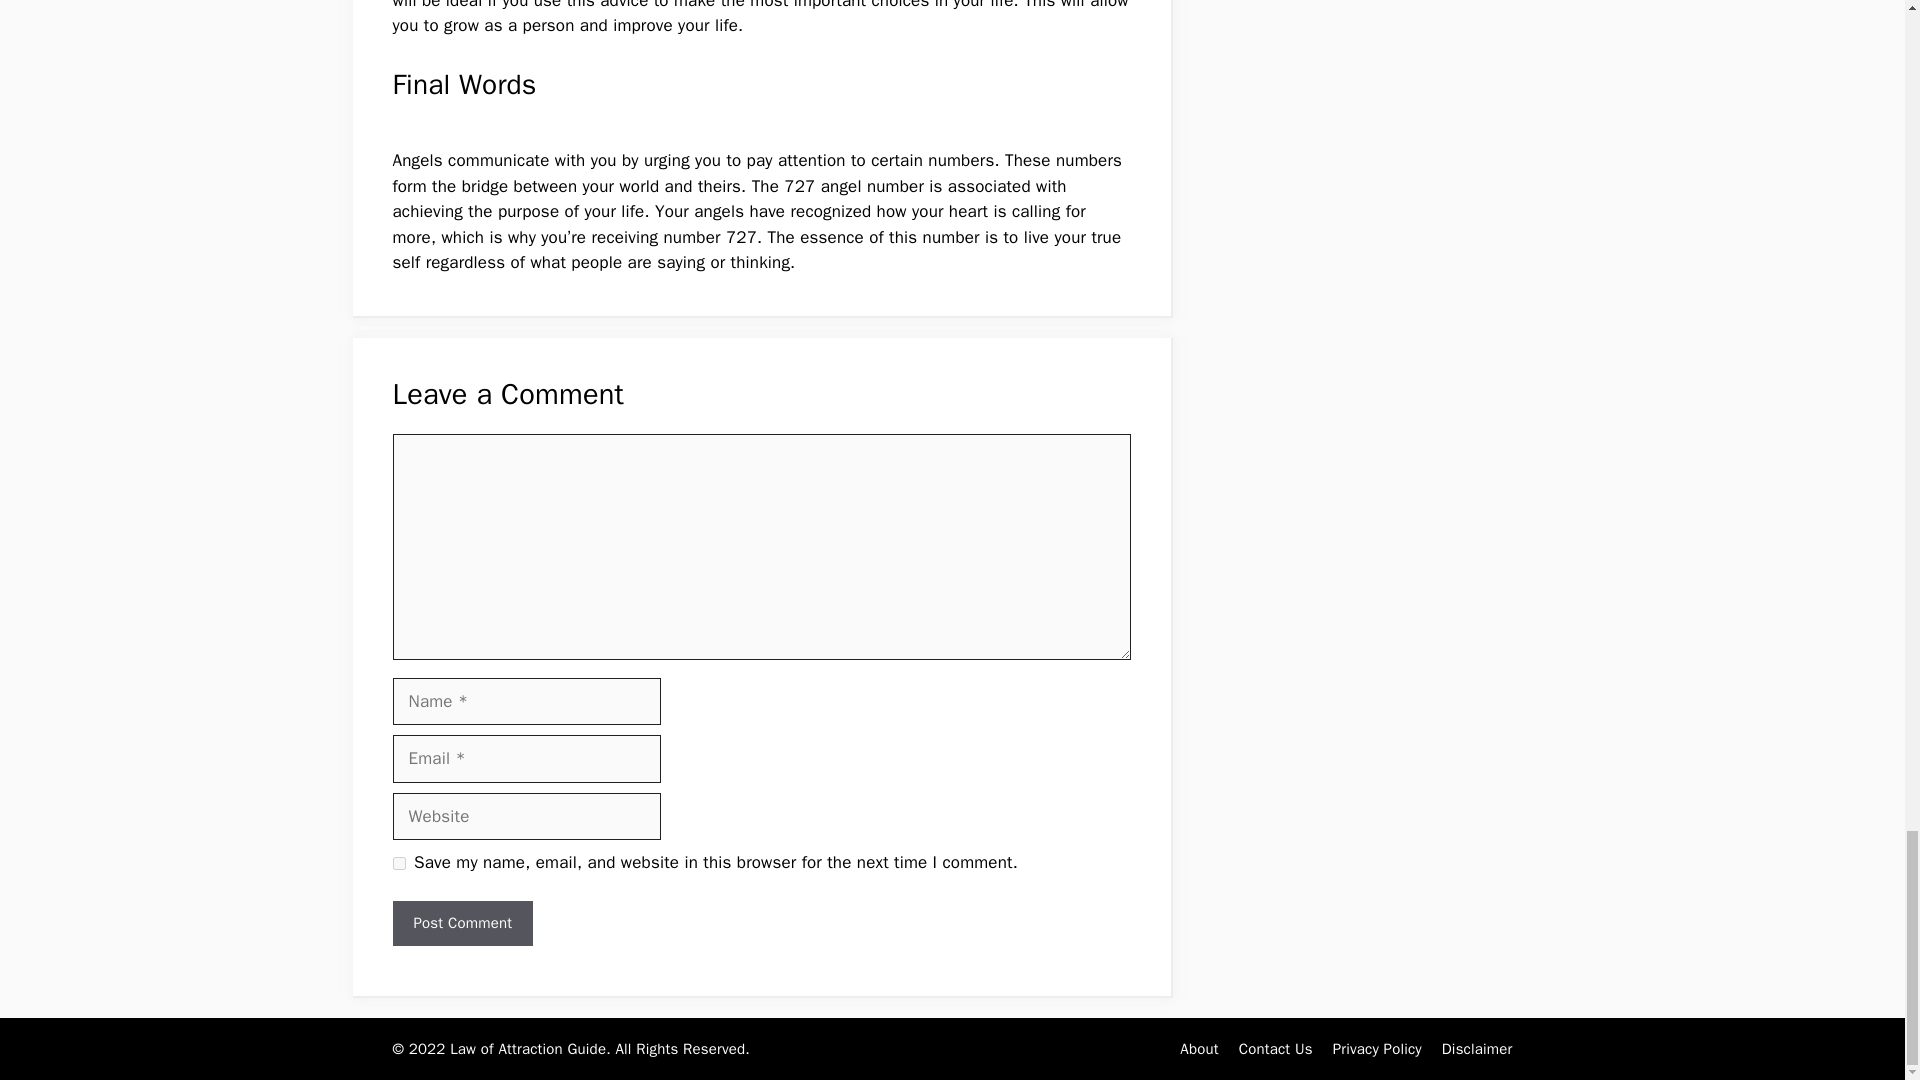  I want to click on About, so click(1198, 1049).